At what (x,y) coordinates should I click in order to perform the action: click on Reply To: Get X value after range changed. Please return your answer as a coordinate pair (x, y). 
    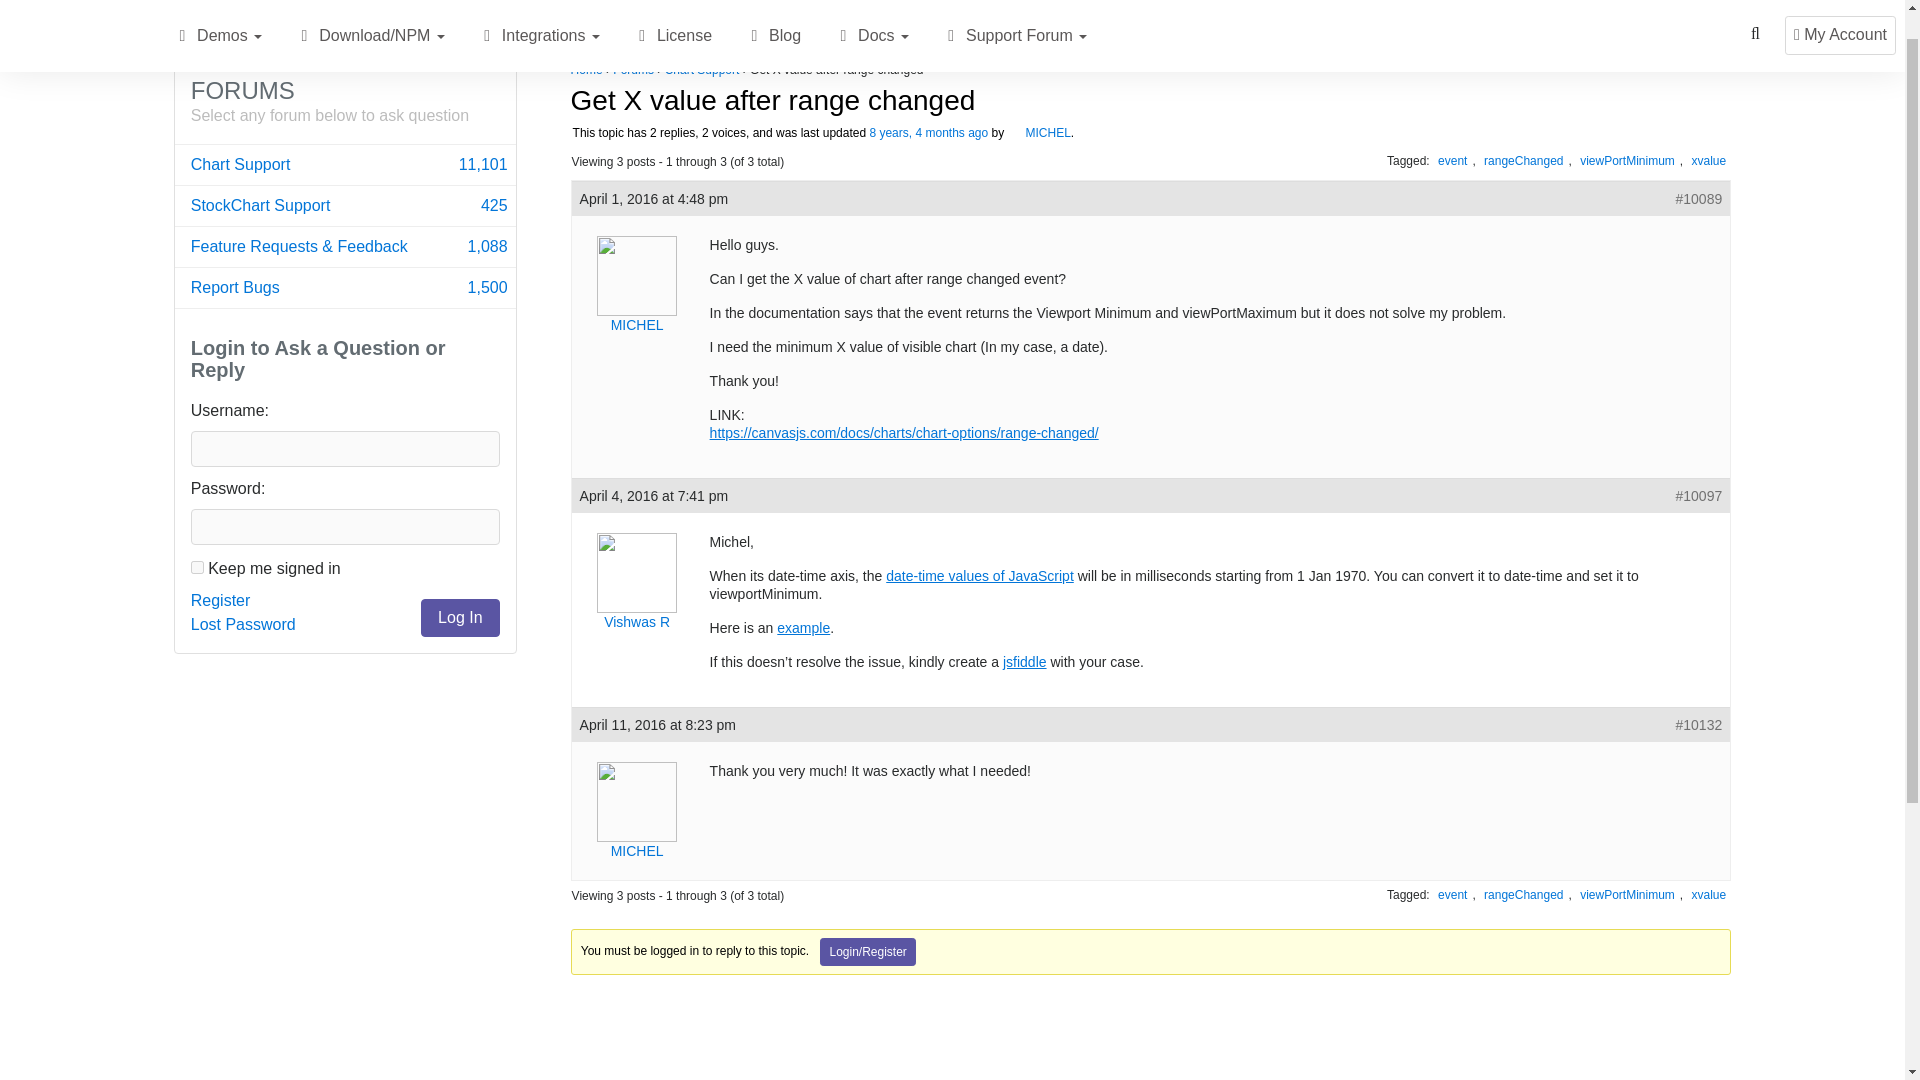
    Looking at the image, I should click on (220, 600).